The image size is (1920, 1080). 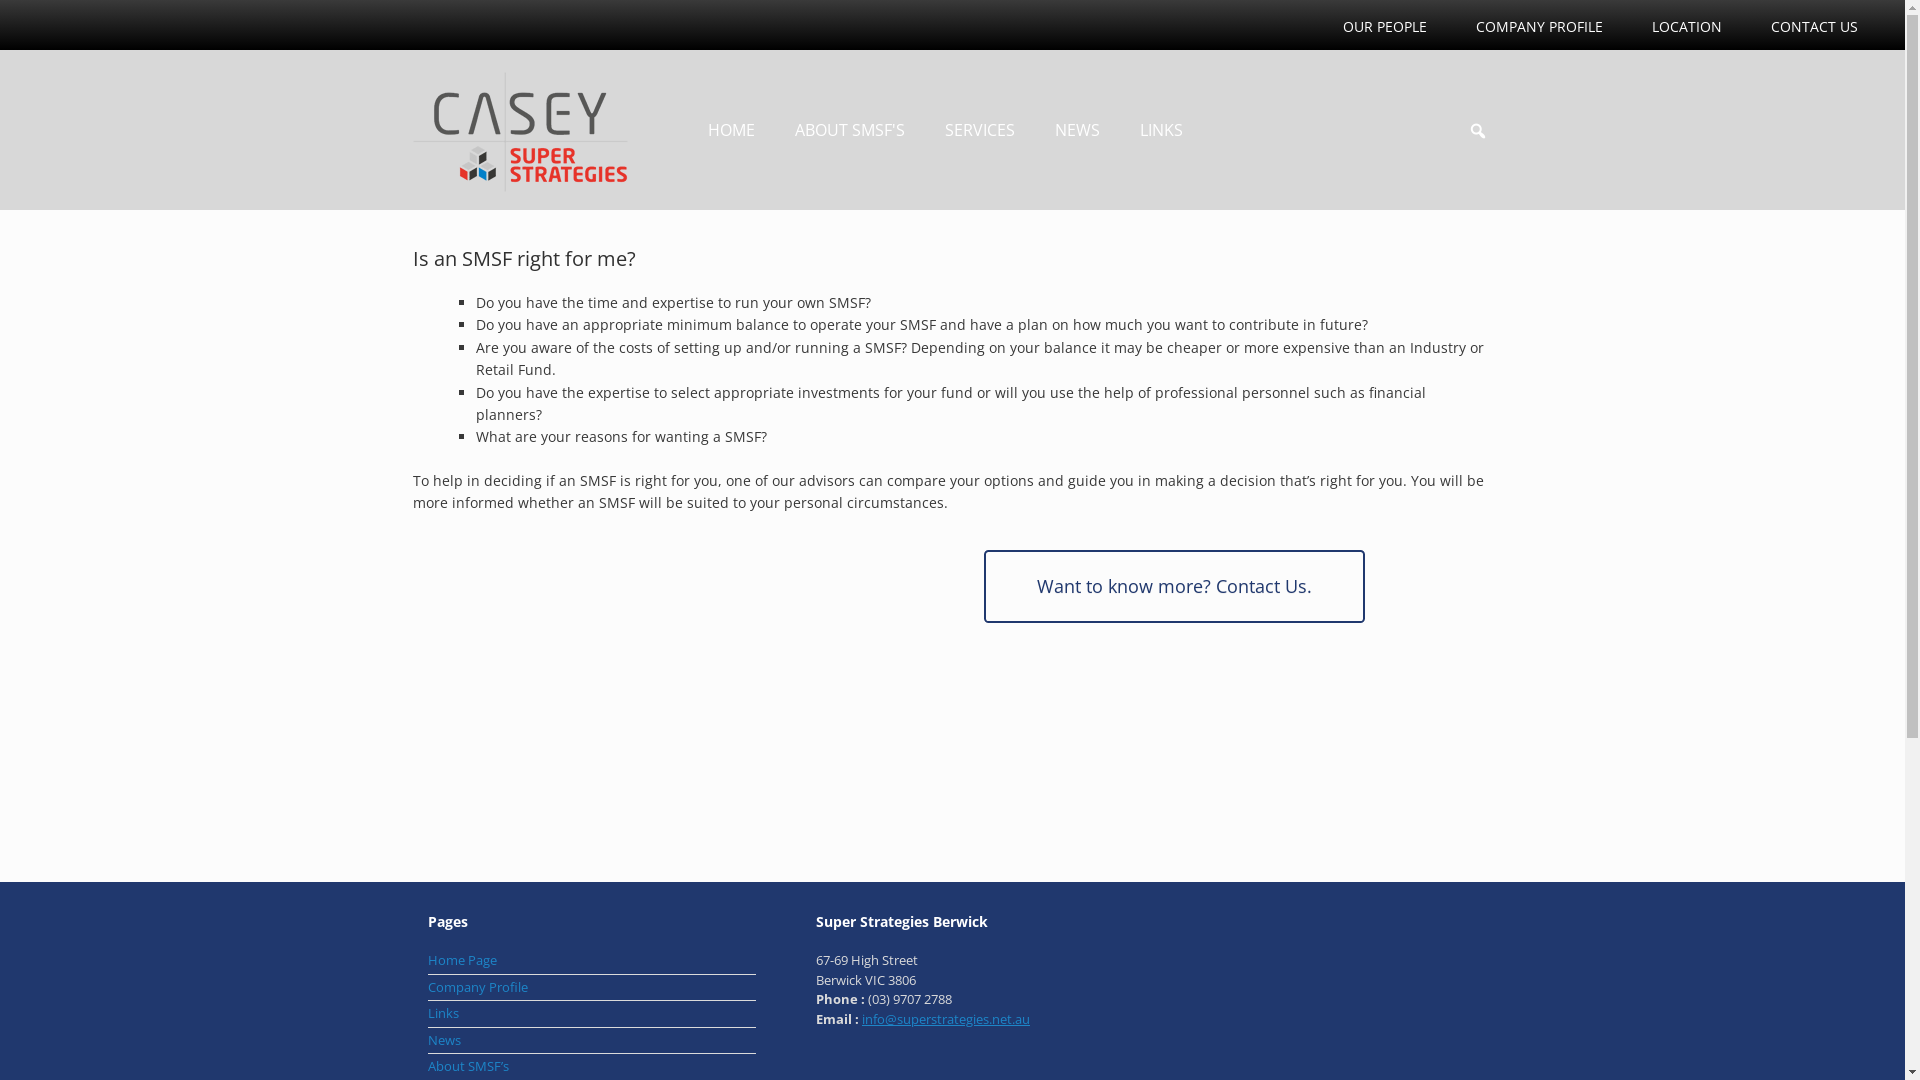 I want to click on Home Page, so click(x=592, y=963).